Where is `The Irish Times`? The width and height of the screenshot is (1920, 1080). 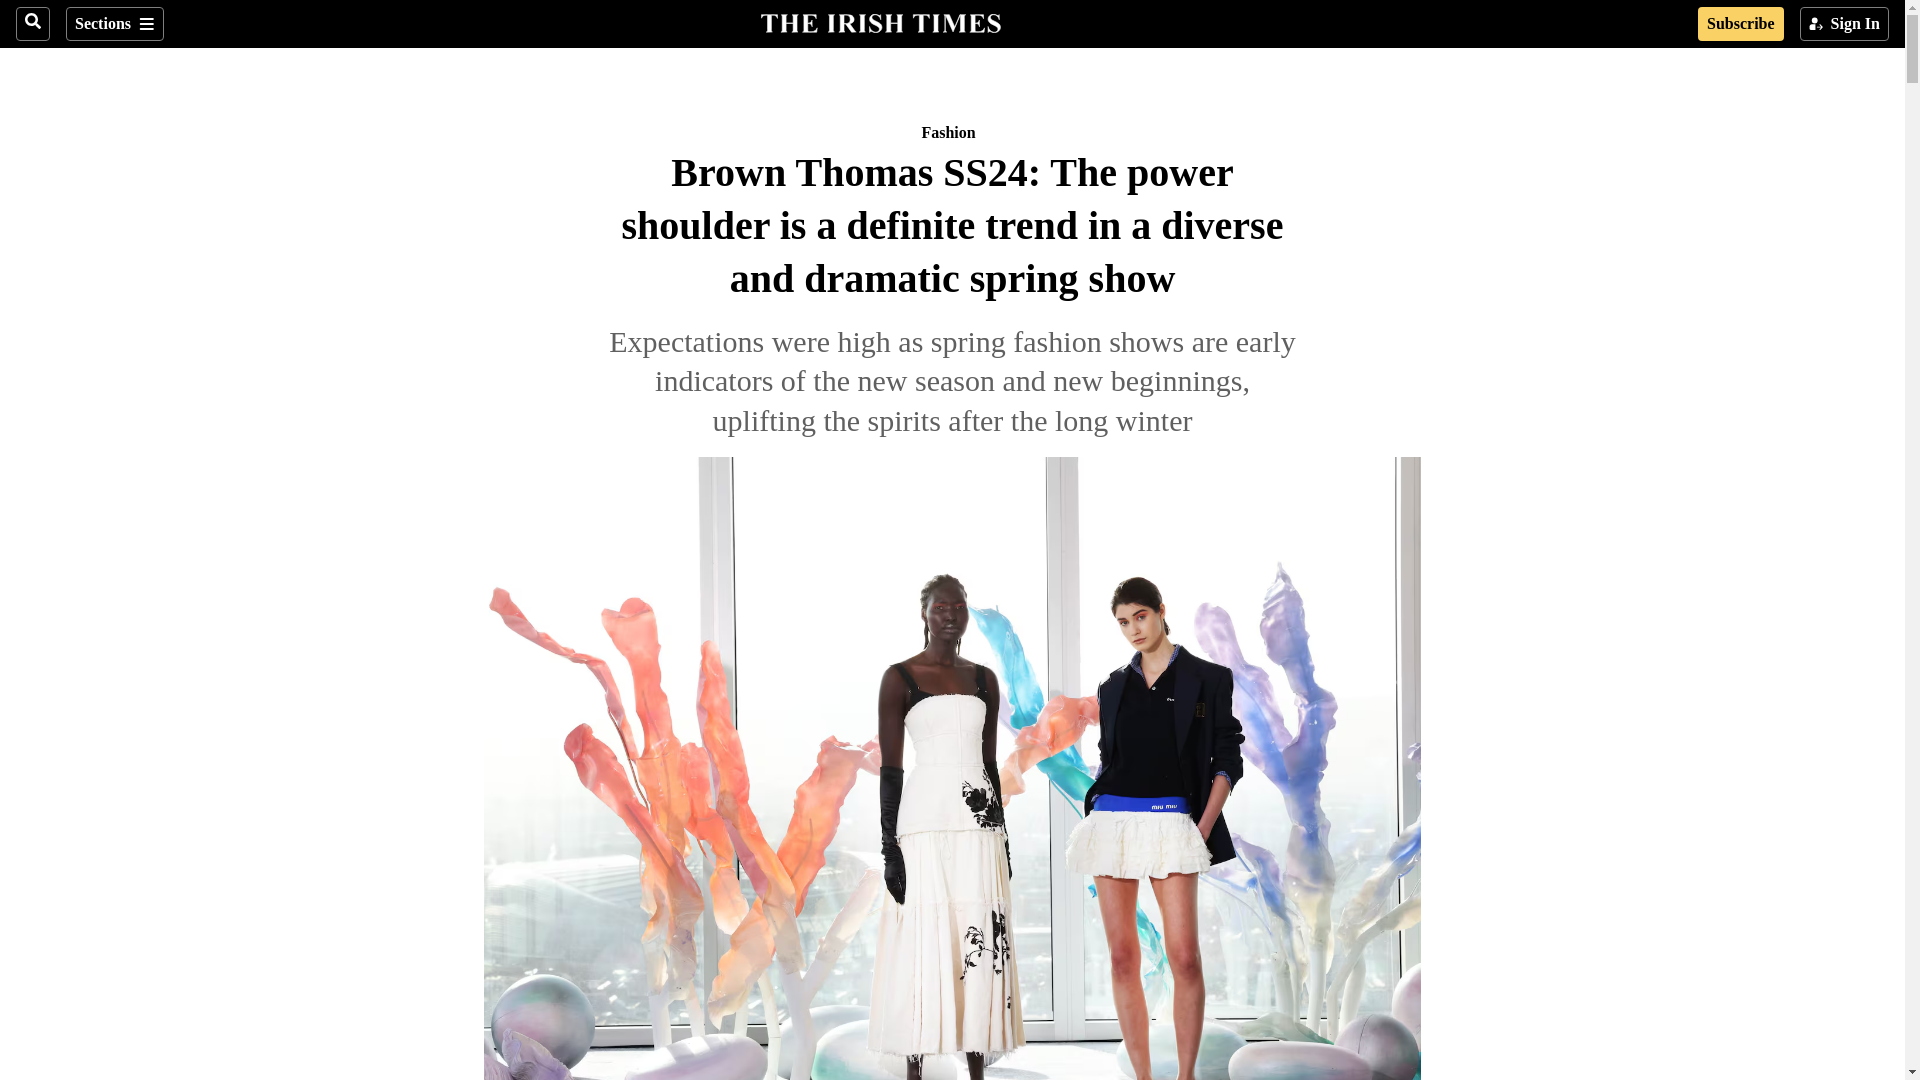 The Irish Times is located at coordinates (880, 21).